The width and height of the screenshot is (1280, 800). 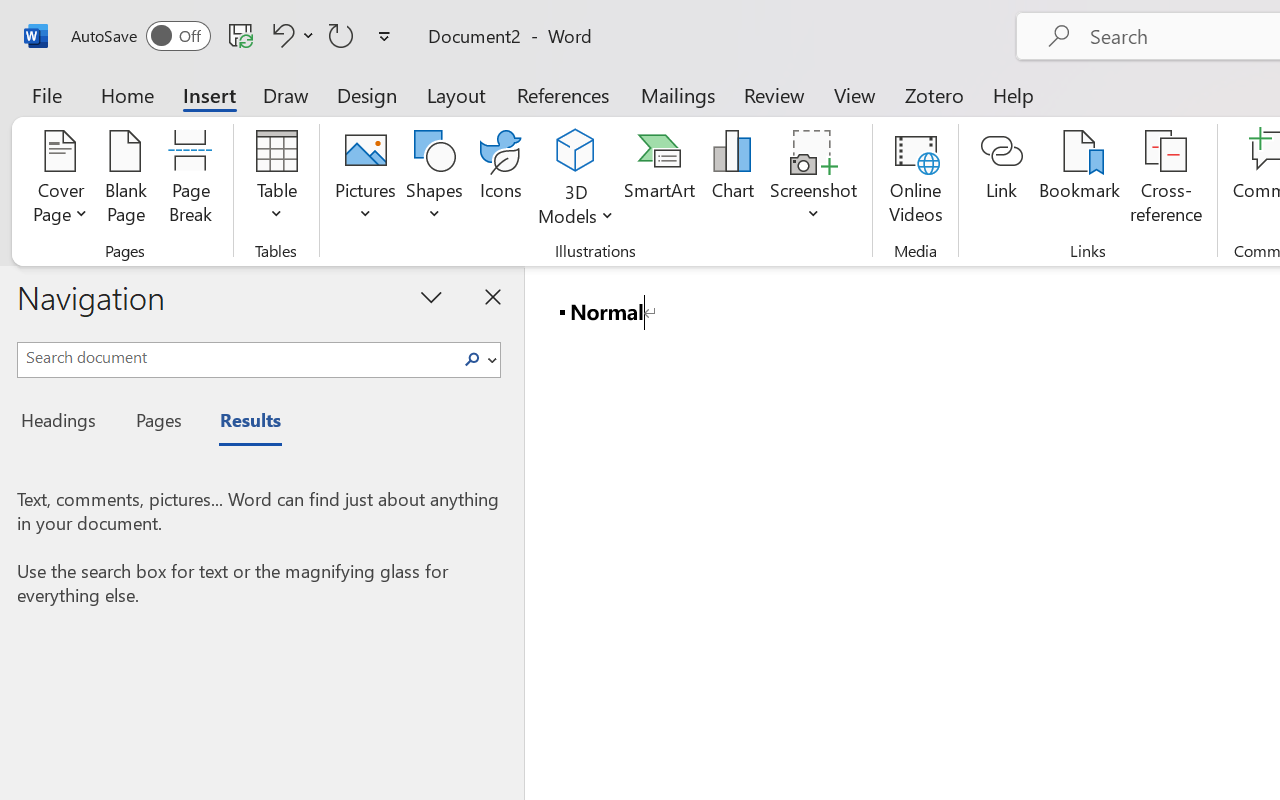 I want to click on Help, so click(x=1014, y=94).